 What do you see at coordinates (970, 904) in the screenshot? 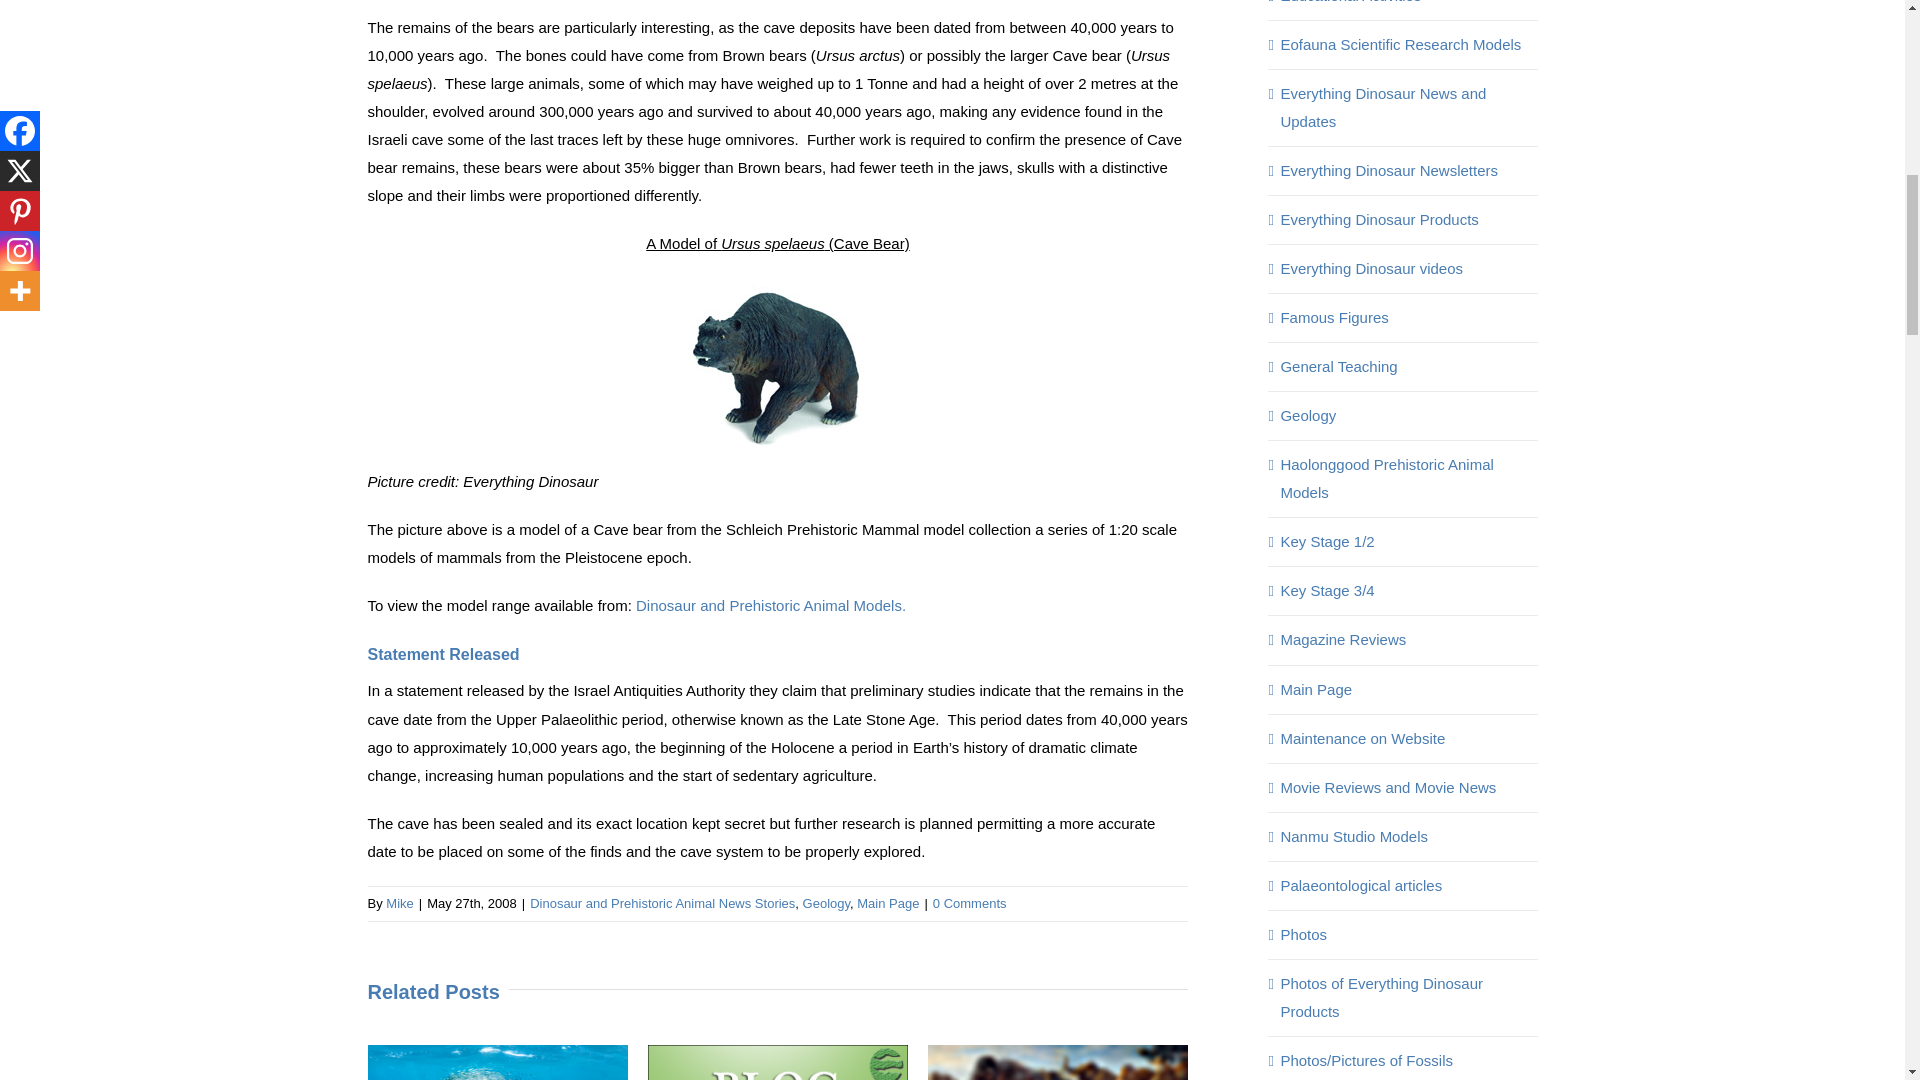
I see `0 Comments` at bounding box center [970, 904].